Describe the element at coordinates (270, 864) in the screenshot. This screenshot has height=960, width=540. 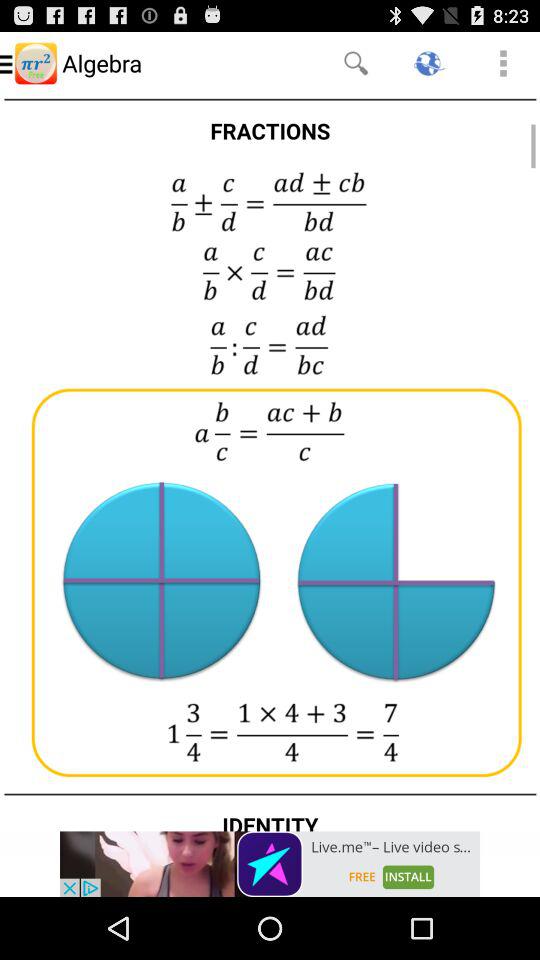
I see `click advertisement banner to install live.me app` at that location.